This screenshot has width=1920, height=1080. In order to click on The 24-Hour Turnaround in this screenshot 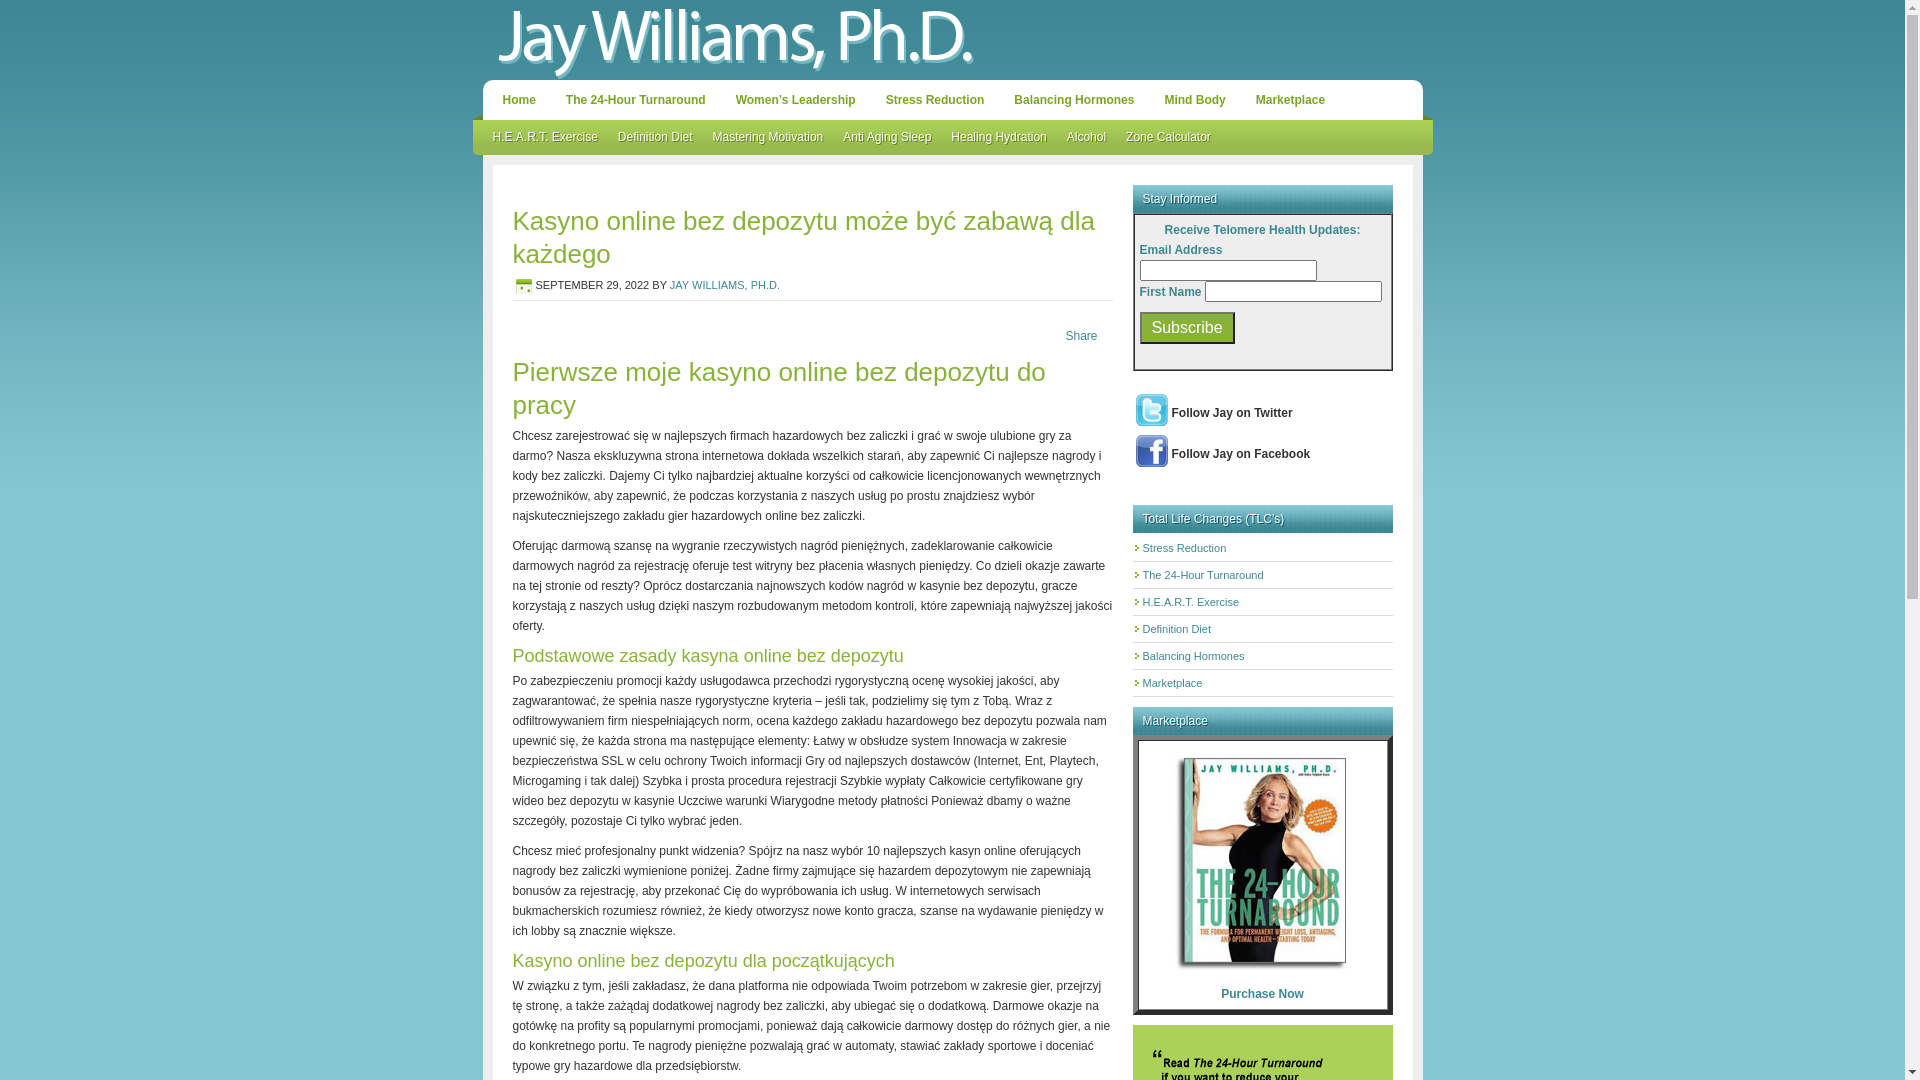, I will do `click(1202, 575)`.